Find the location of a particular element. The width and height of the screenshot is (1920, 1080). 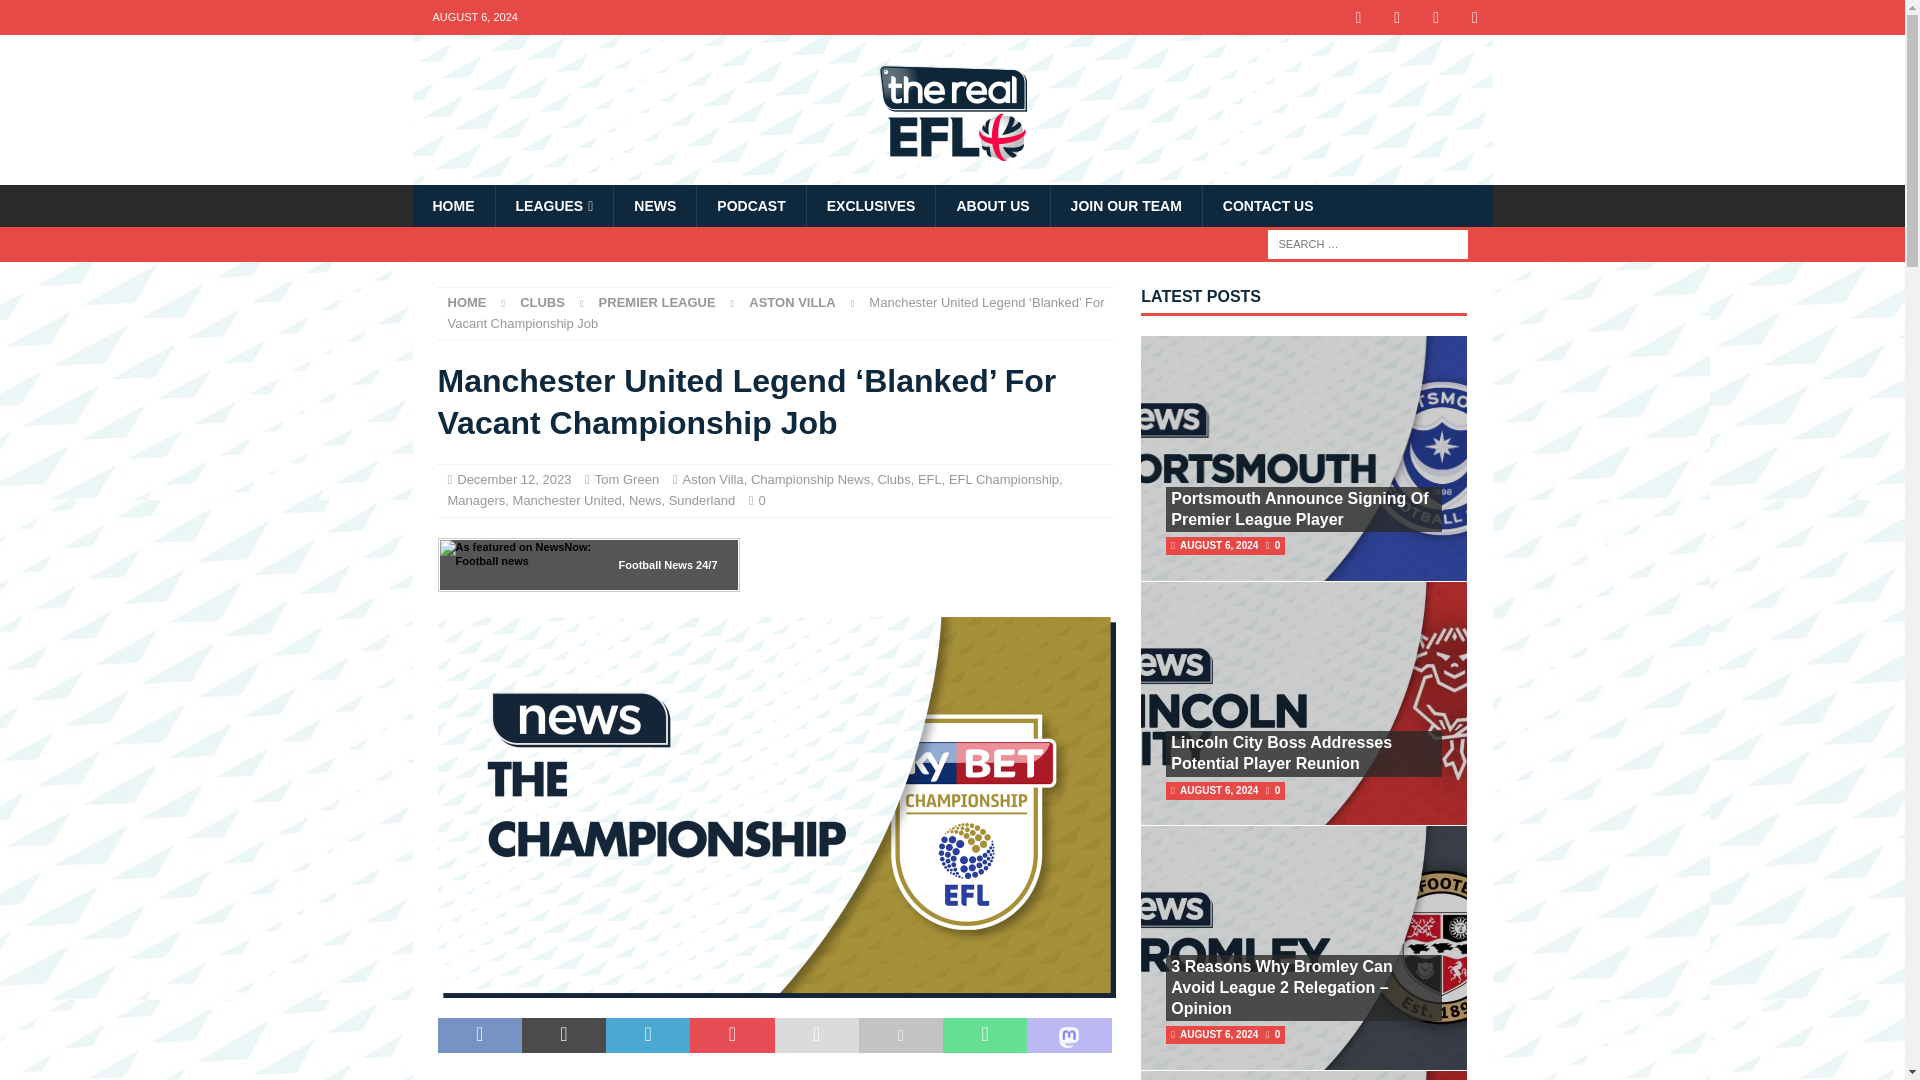

Tom Green is located at coordinates (626, 479).